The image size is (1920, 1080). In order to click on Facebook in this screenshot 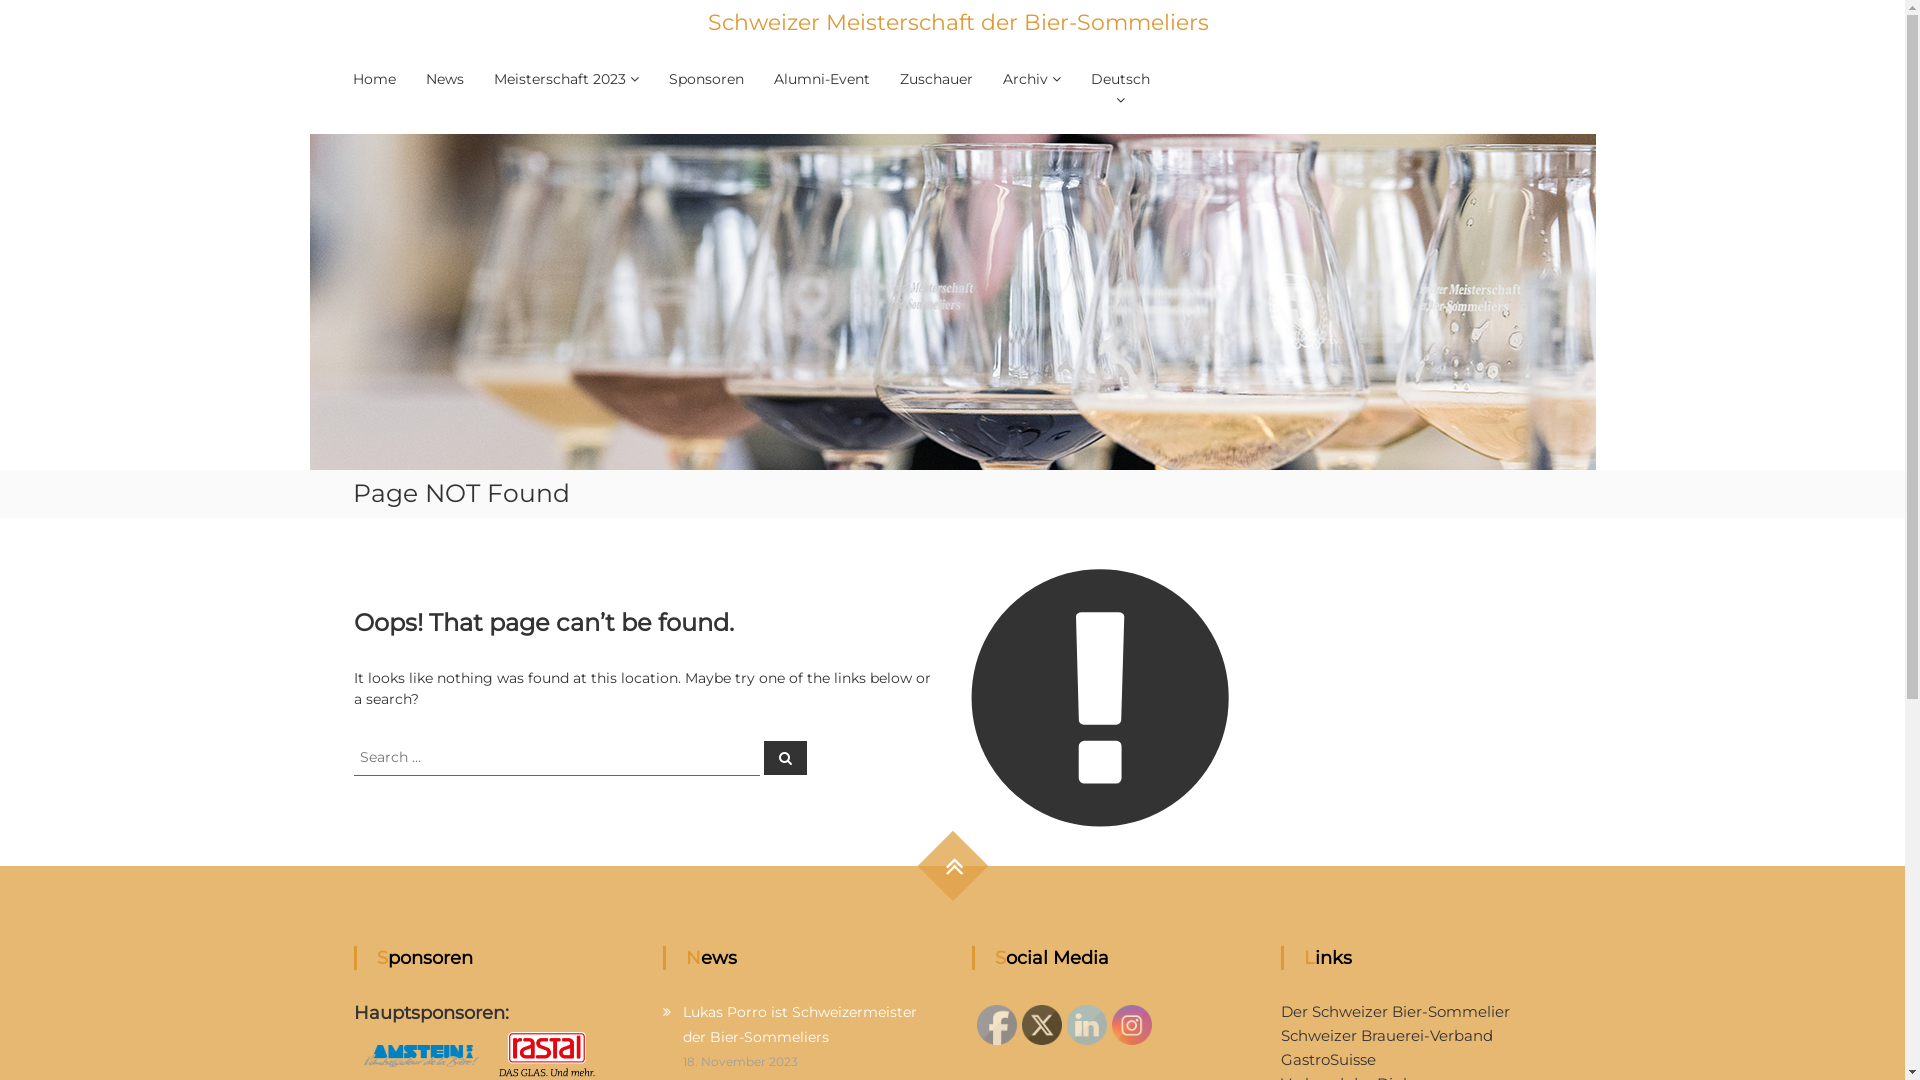, I will do `click(997, 1024)`.